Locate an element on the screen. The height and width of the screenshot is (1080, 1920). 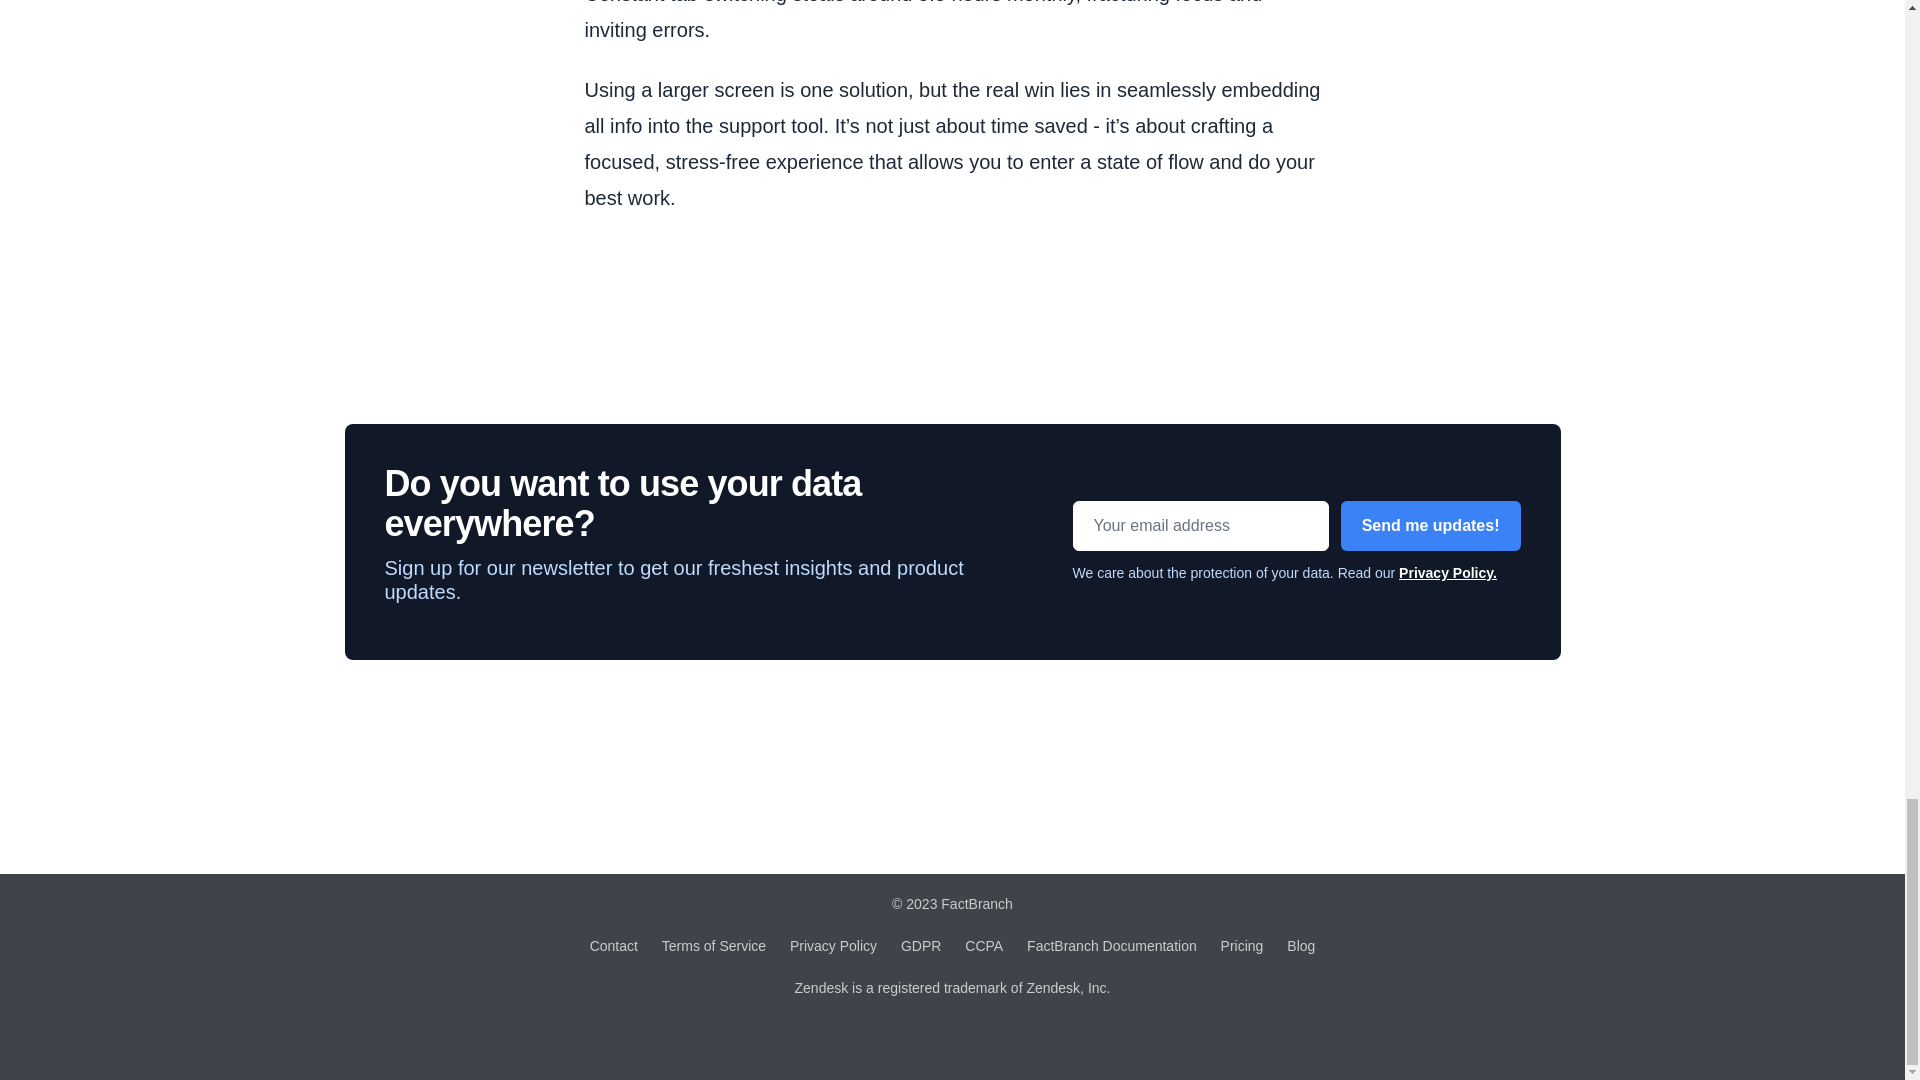
GDPR is located at coordinates (920, 946).